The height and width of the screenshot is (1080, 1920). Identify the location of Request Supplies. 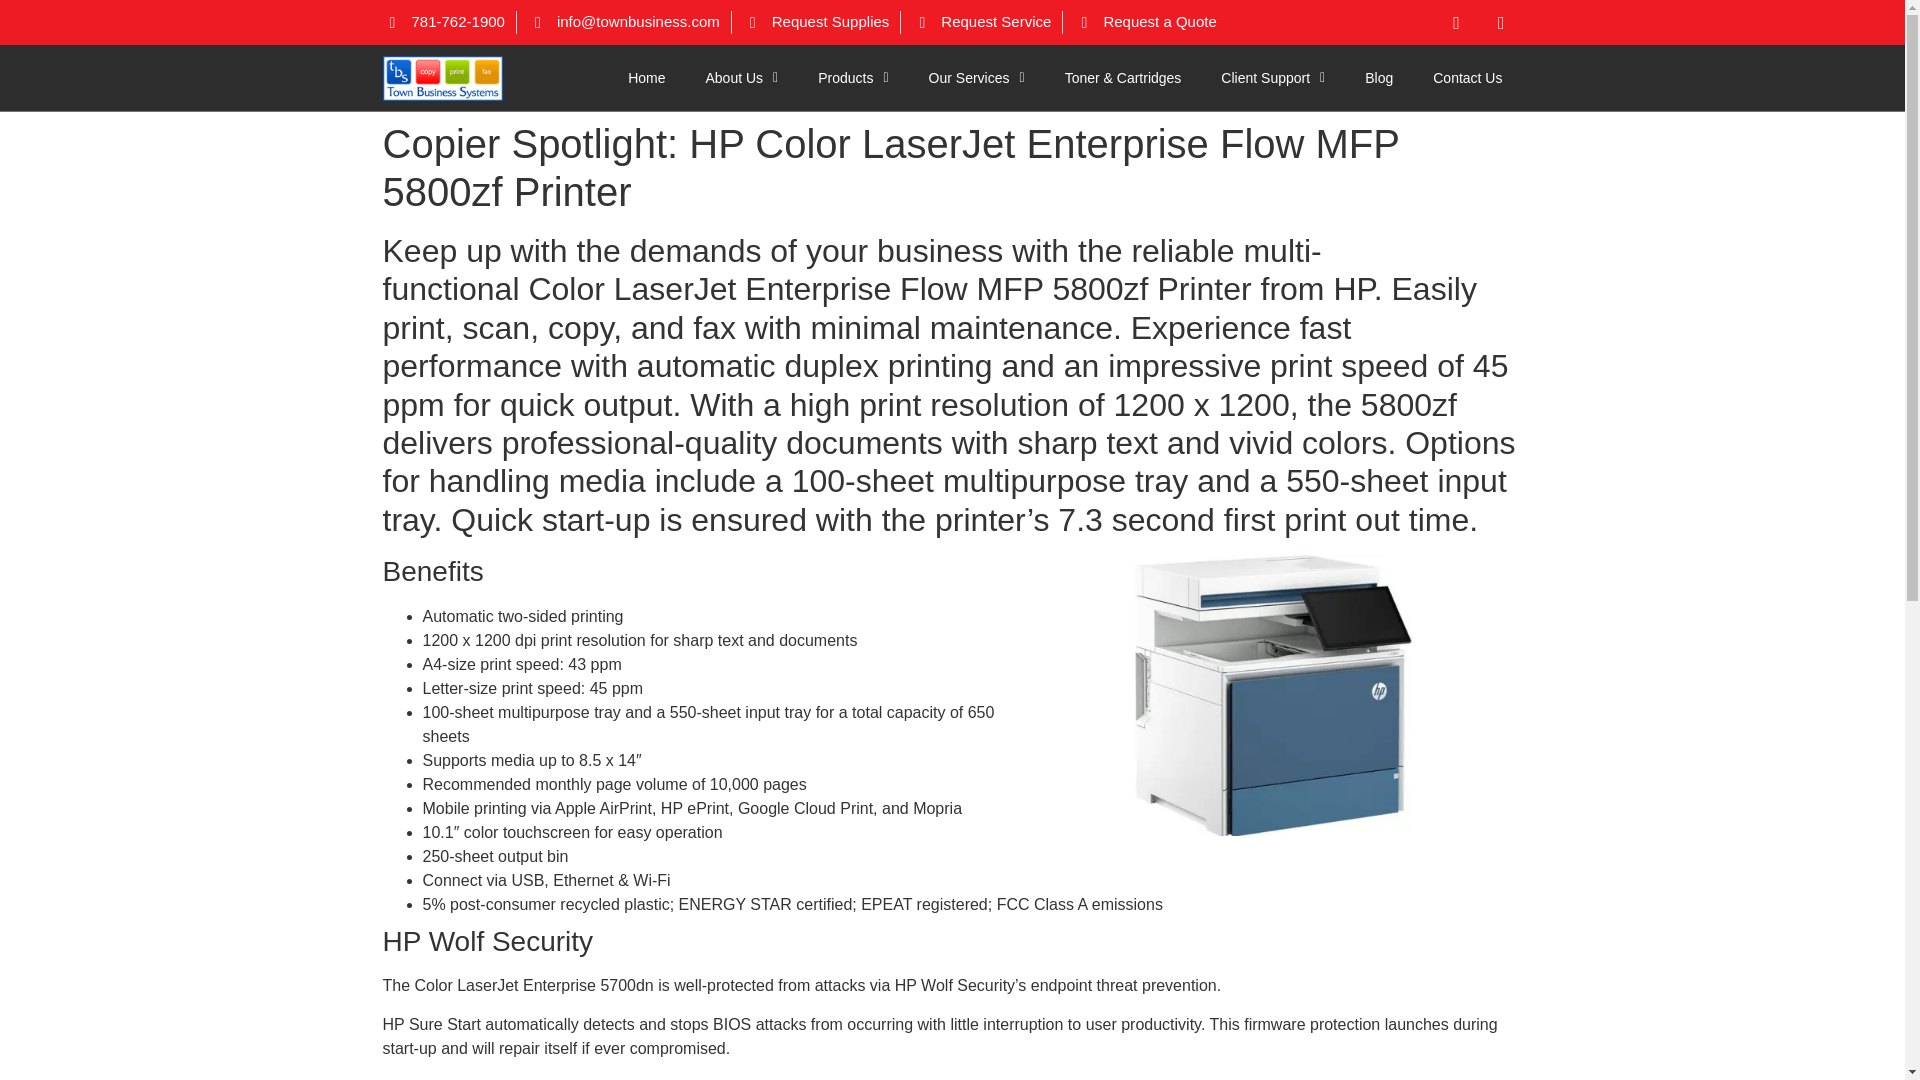
(816, 22).